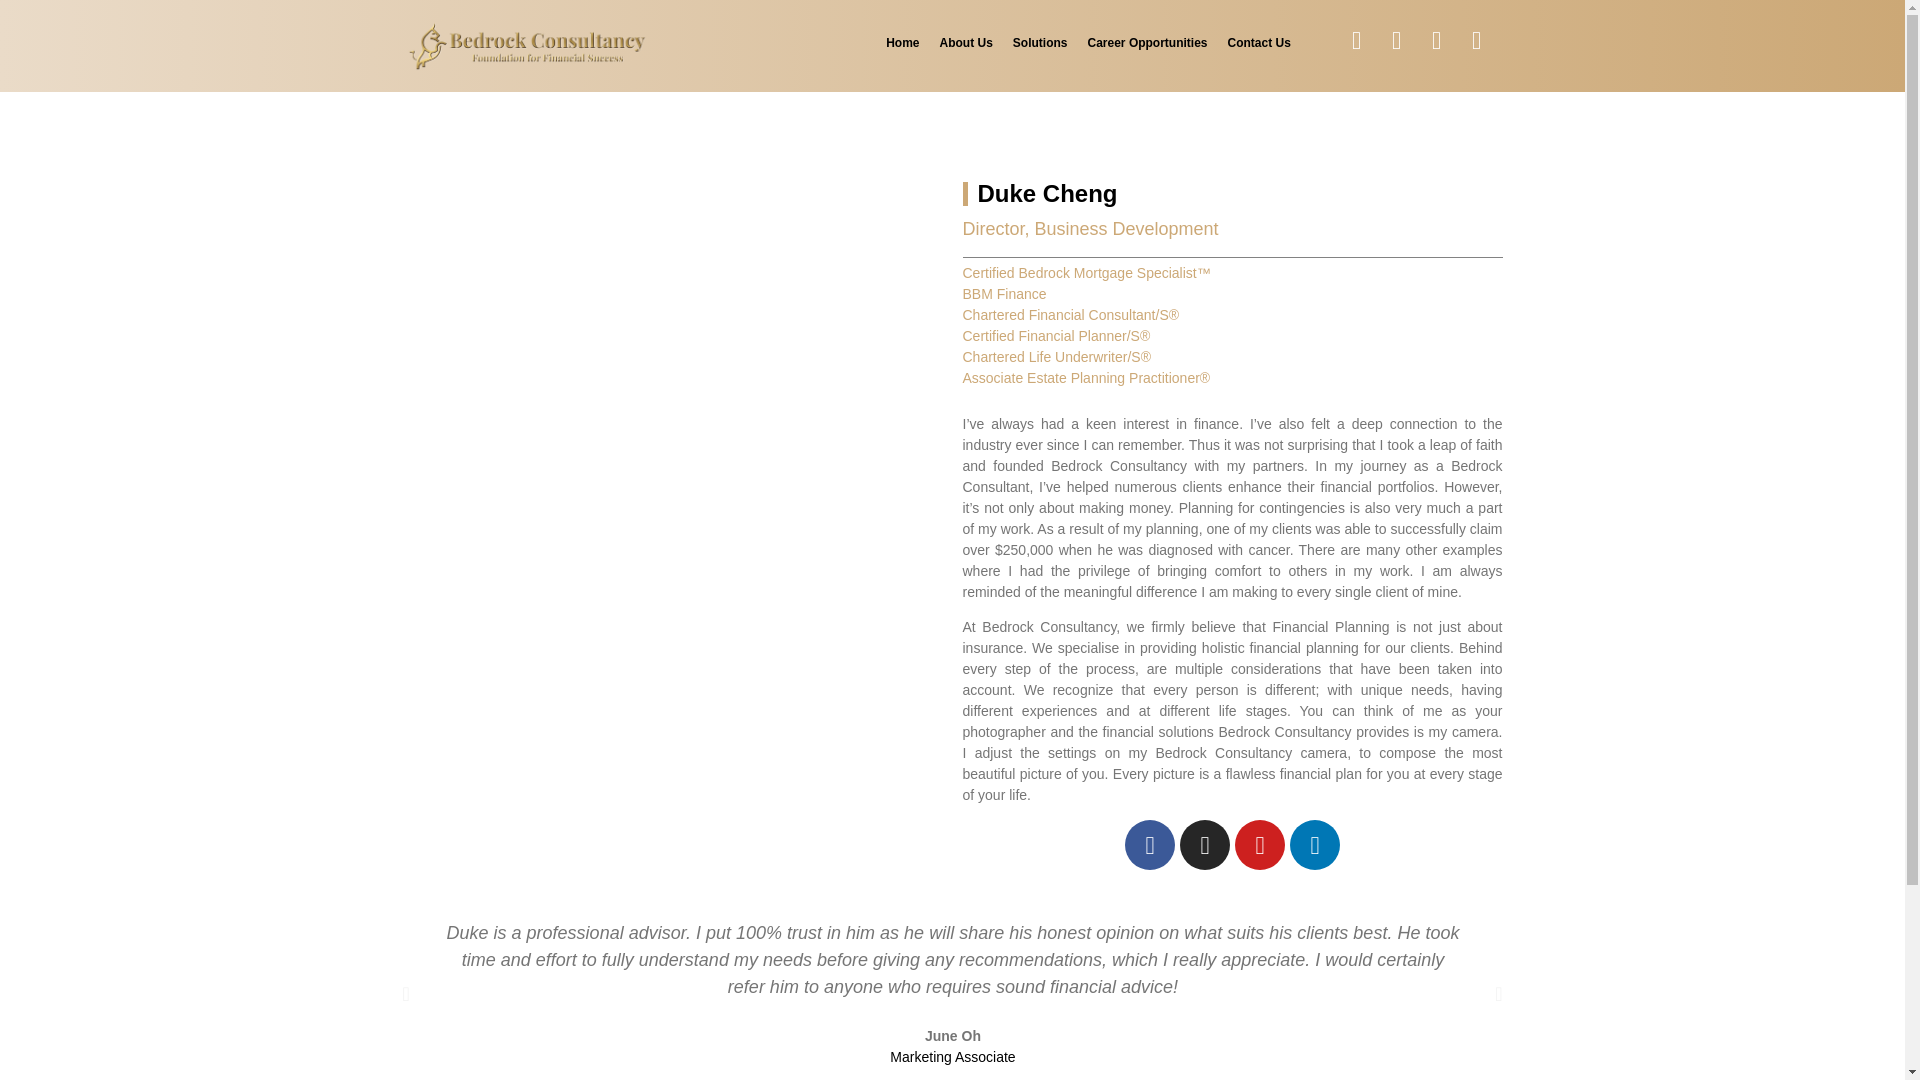 The image size is (1920, 1080). I want to click on Solutions, so click(1040, 42).